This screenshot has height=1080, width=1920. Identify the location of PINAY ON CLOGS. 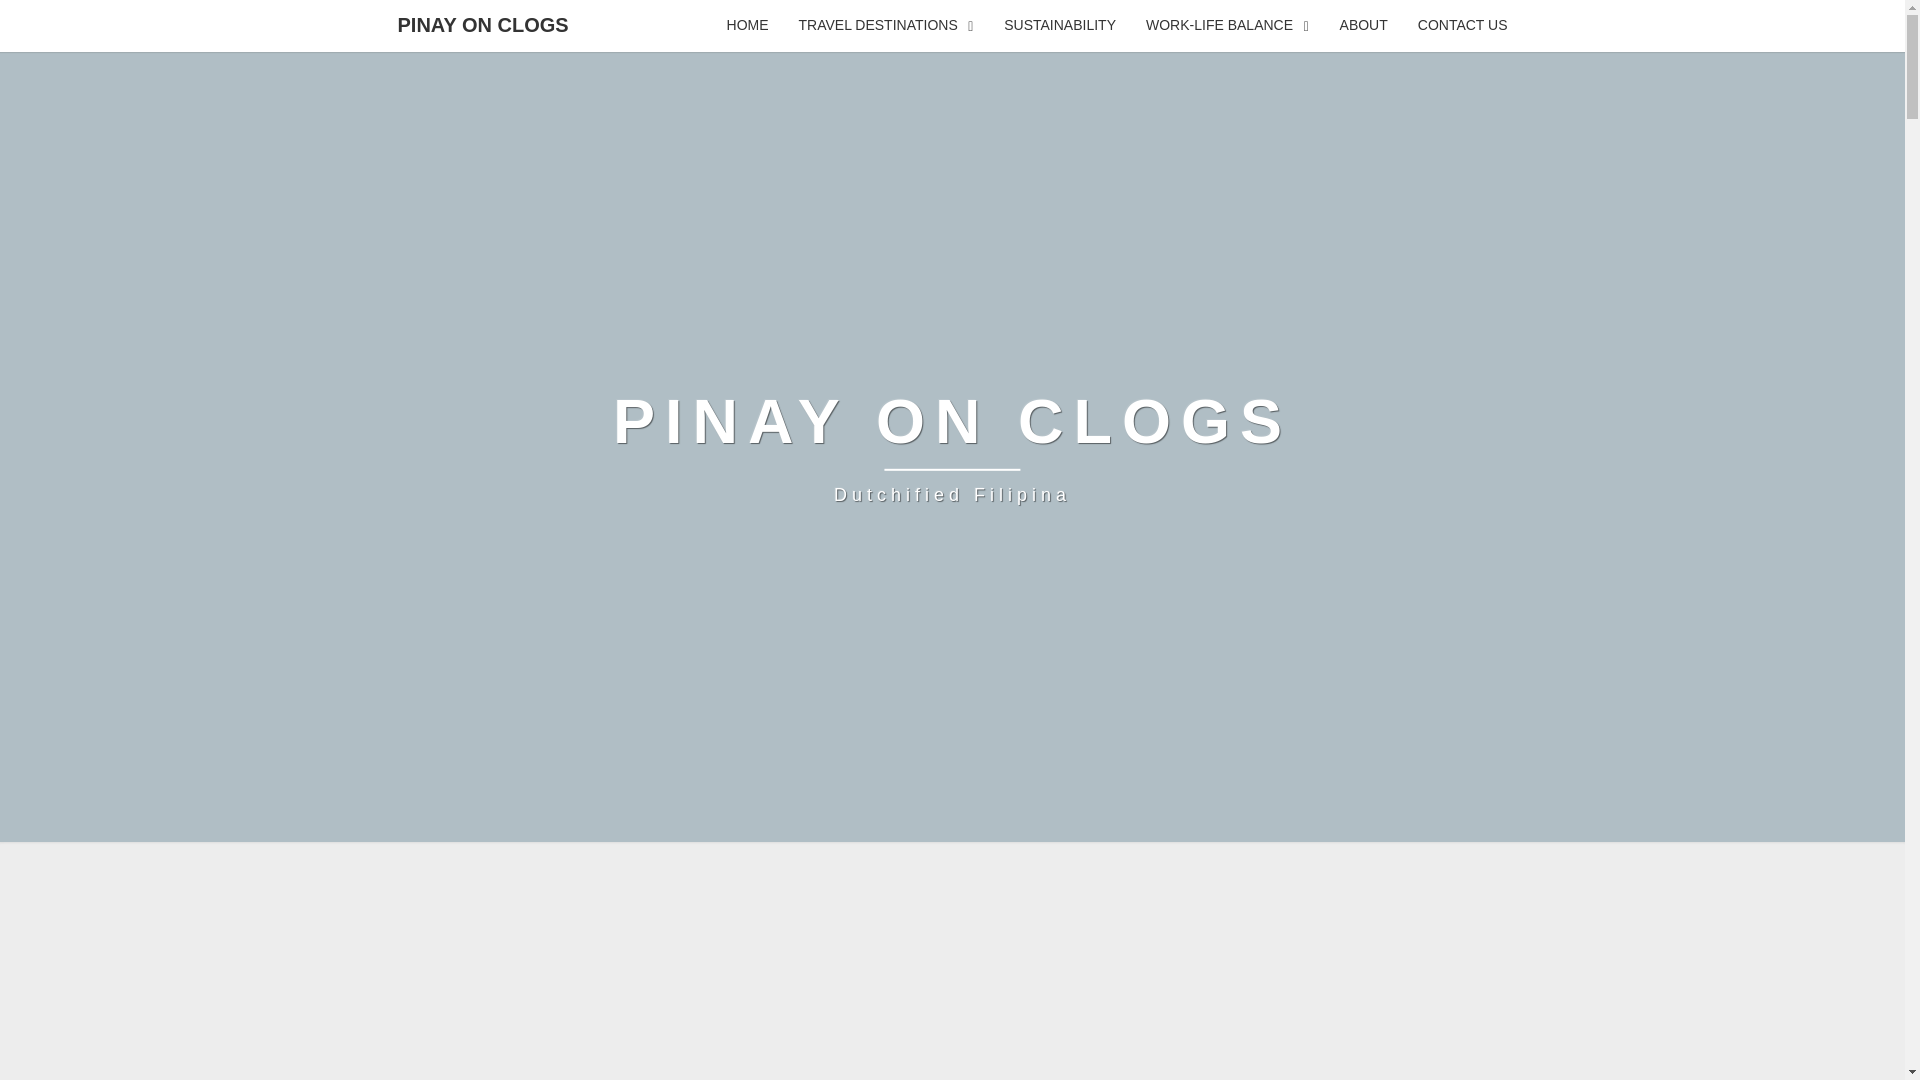
(482, 24).